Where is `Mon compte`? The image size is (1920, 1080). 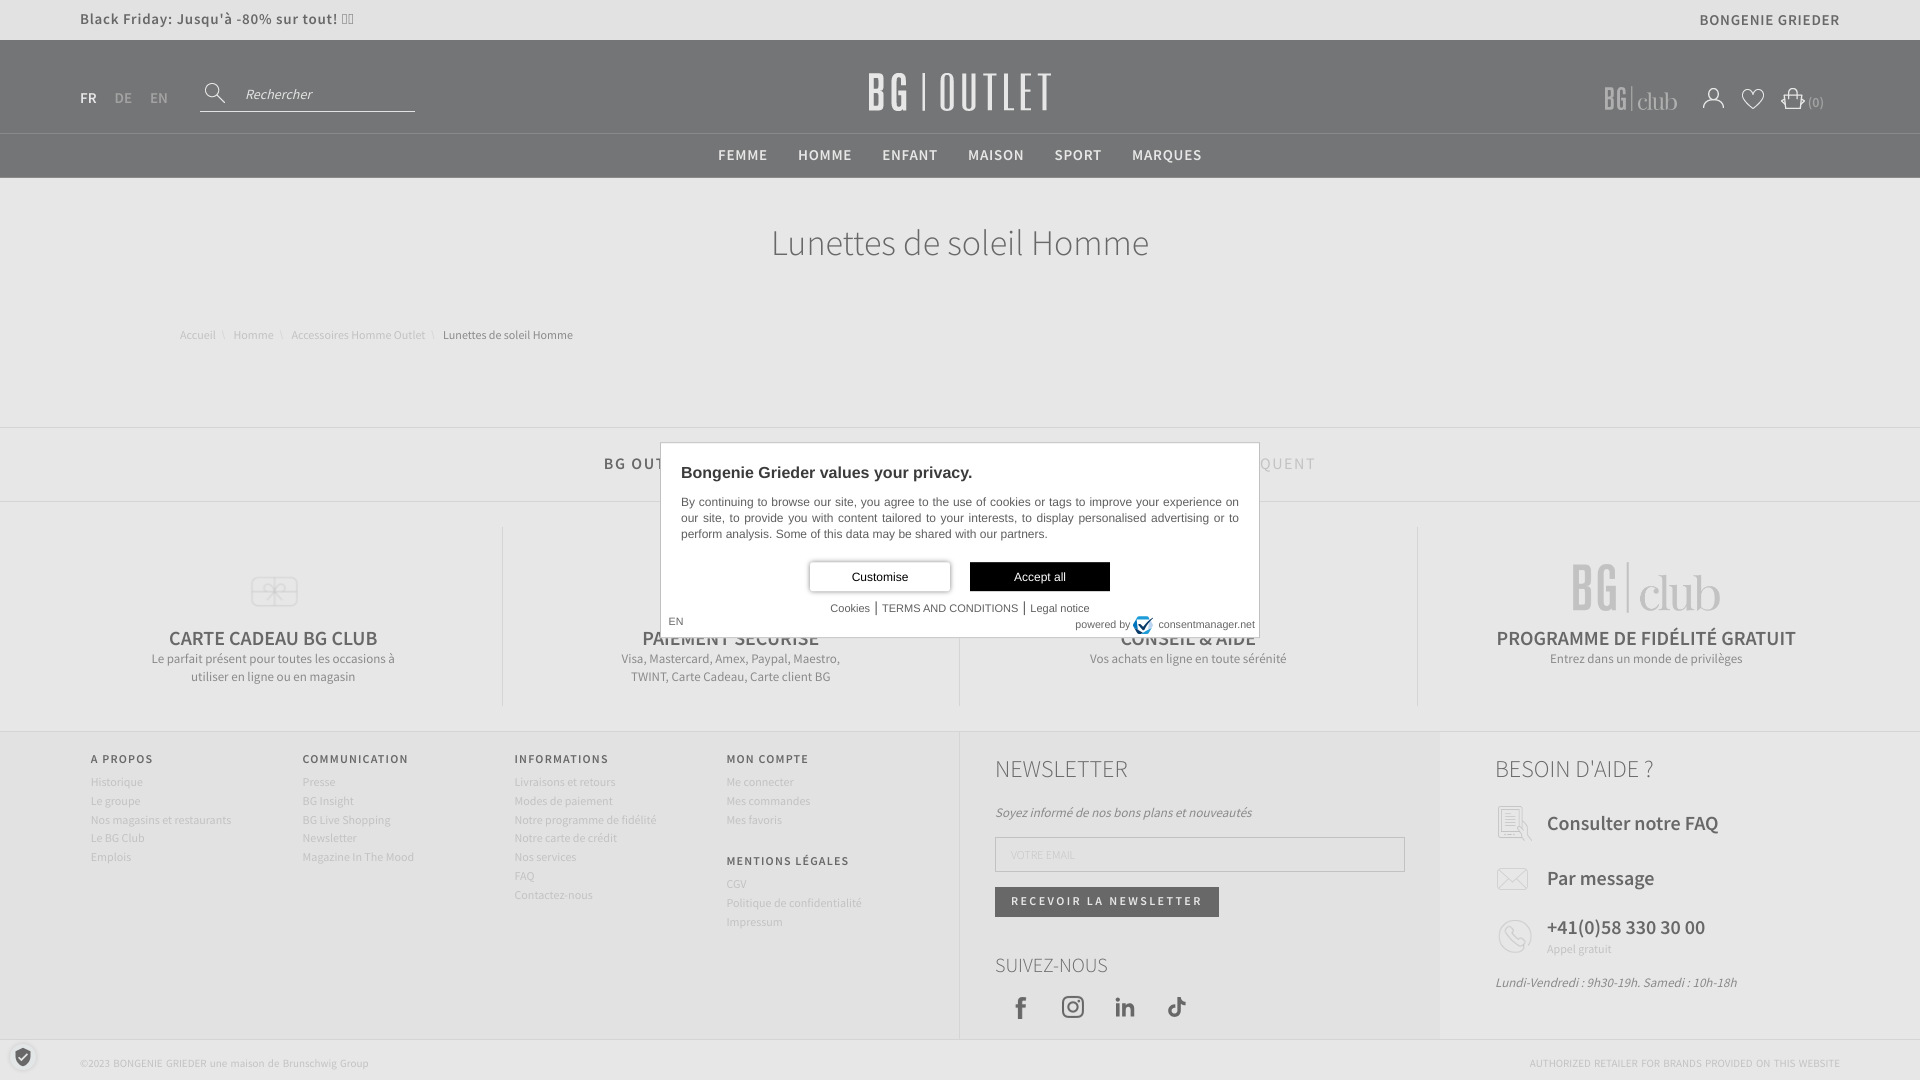 Mon compte is located at coordinates (1714, 98).